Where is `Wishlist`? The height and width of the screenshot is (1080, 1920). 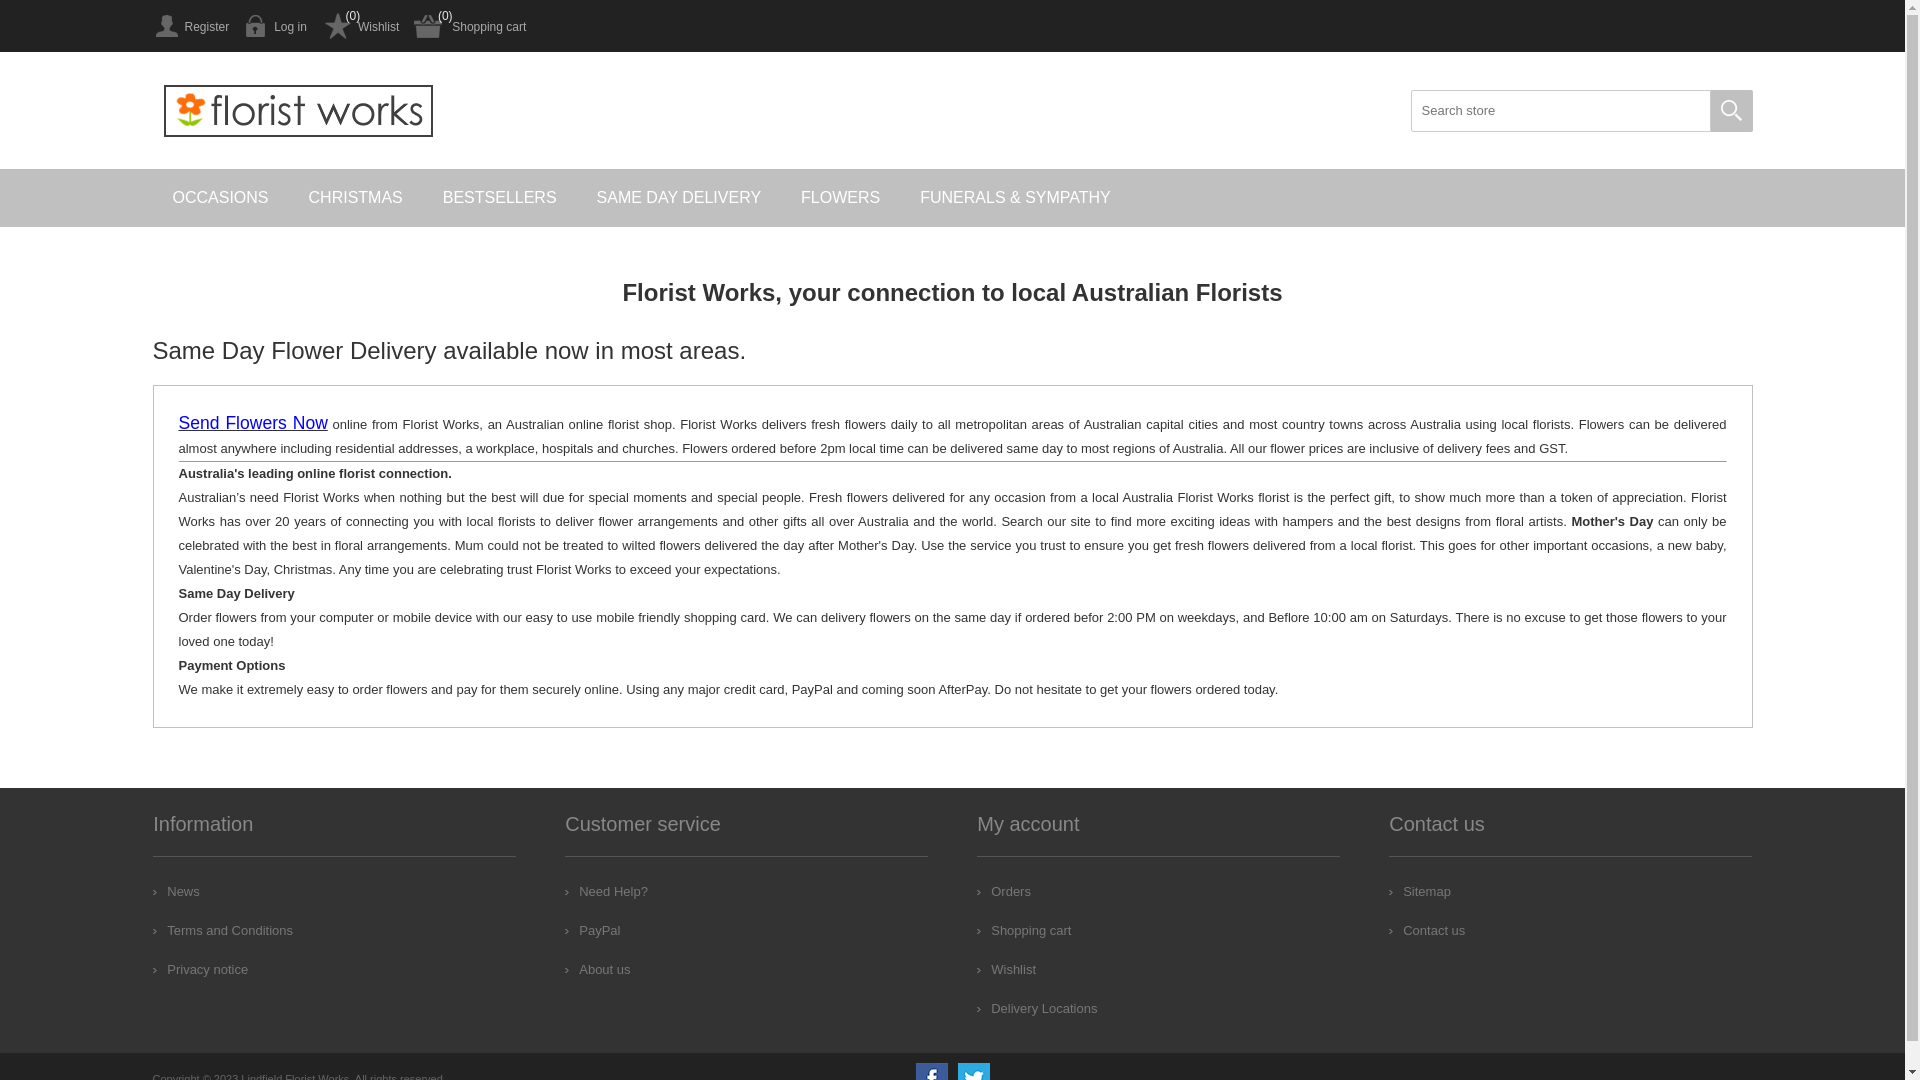 Wishlist is located at coordinates (360, 26).